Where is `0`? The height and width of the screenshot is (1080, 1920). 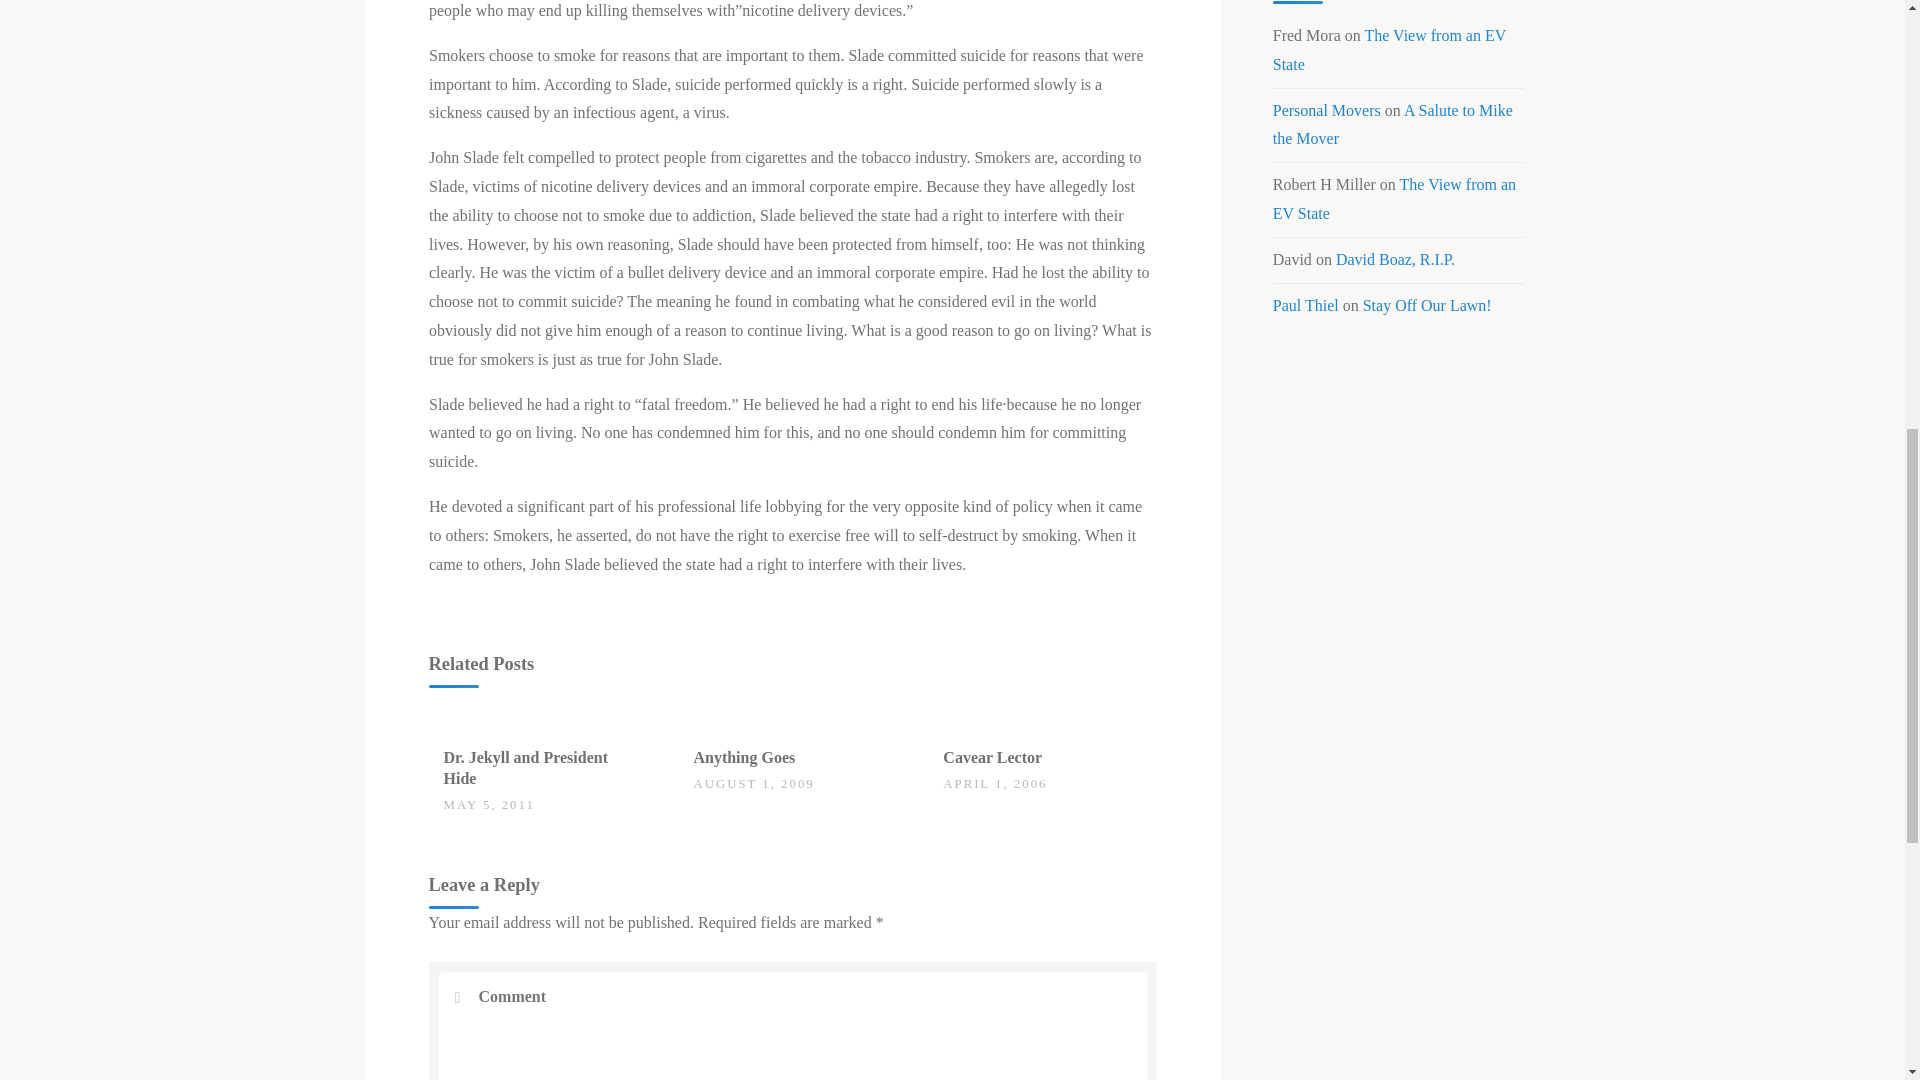
0 is located at coordinates (454, 748).